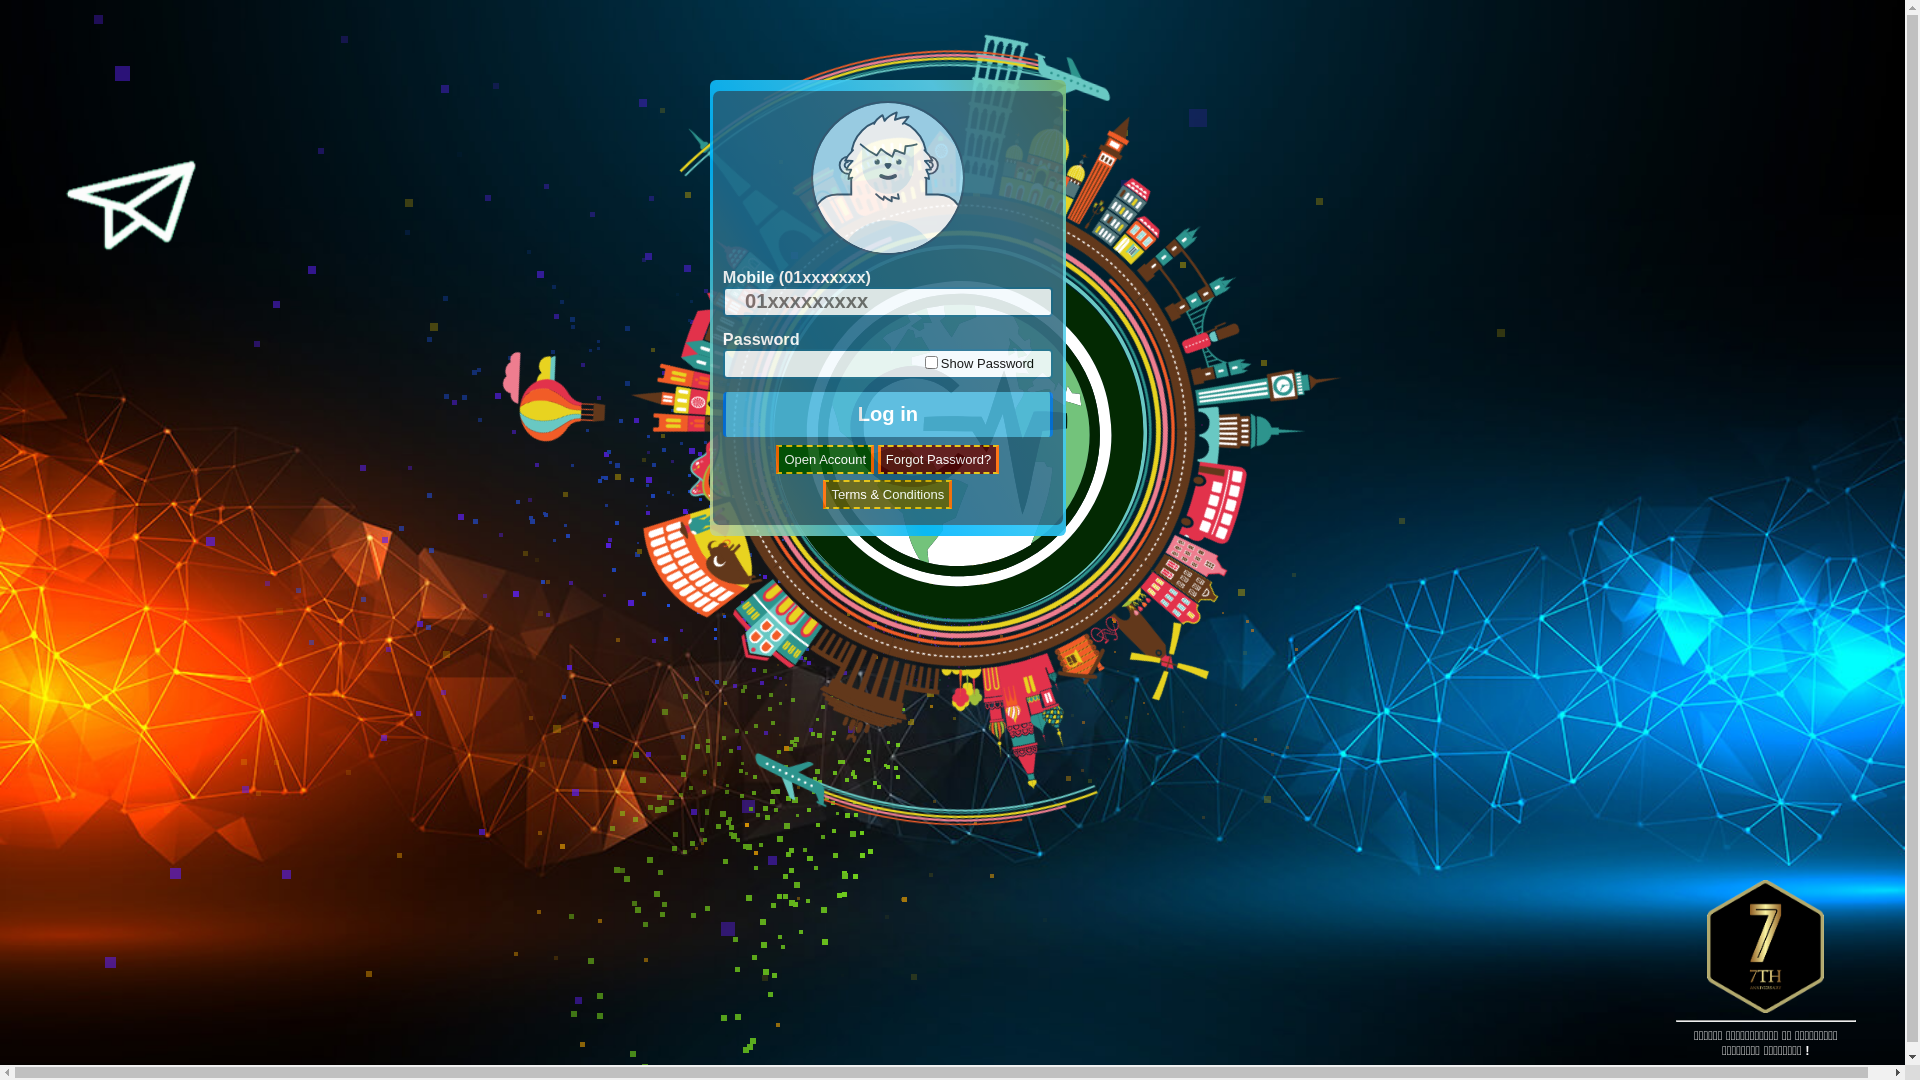  I want to click on Forgot Password?, so click(939, 460).